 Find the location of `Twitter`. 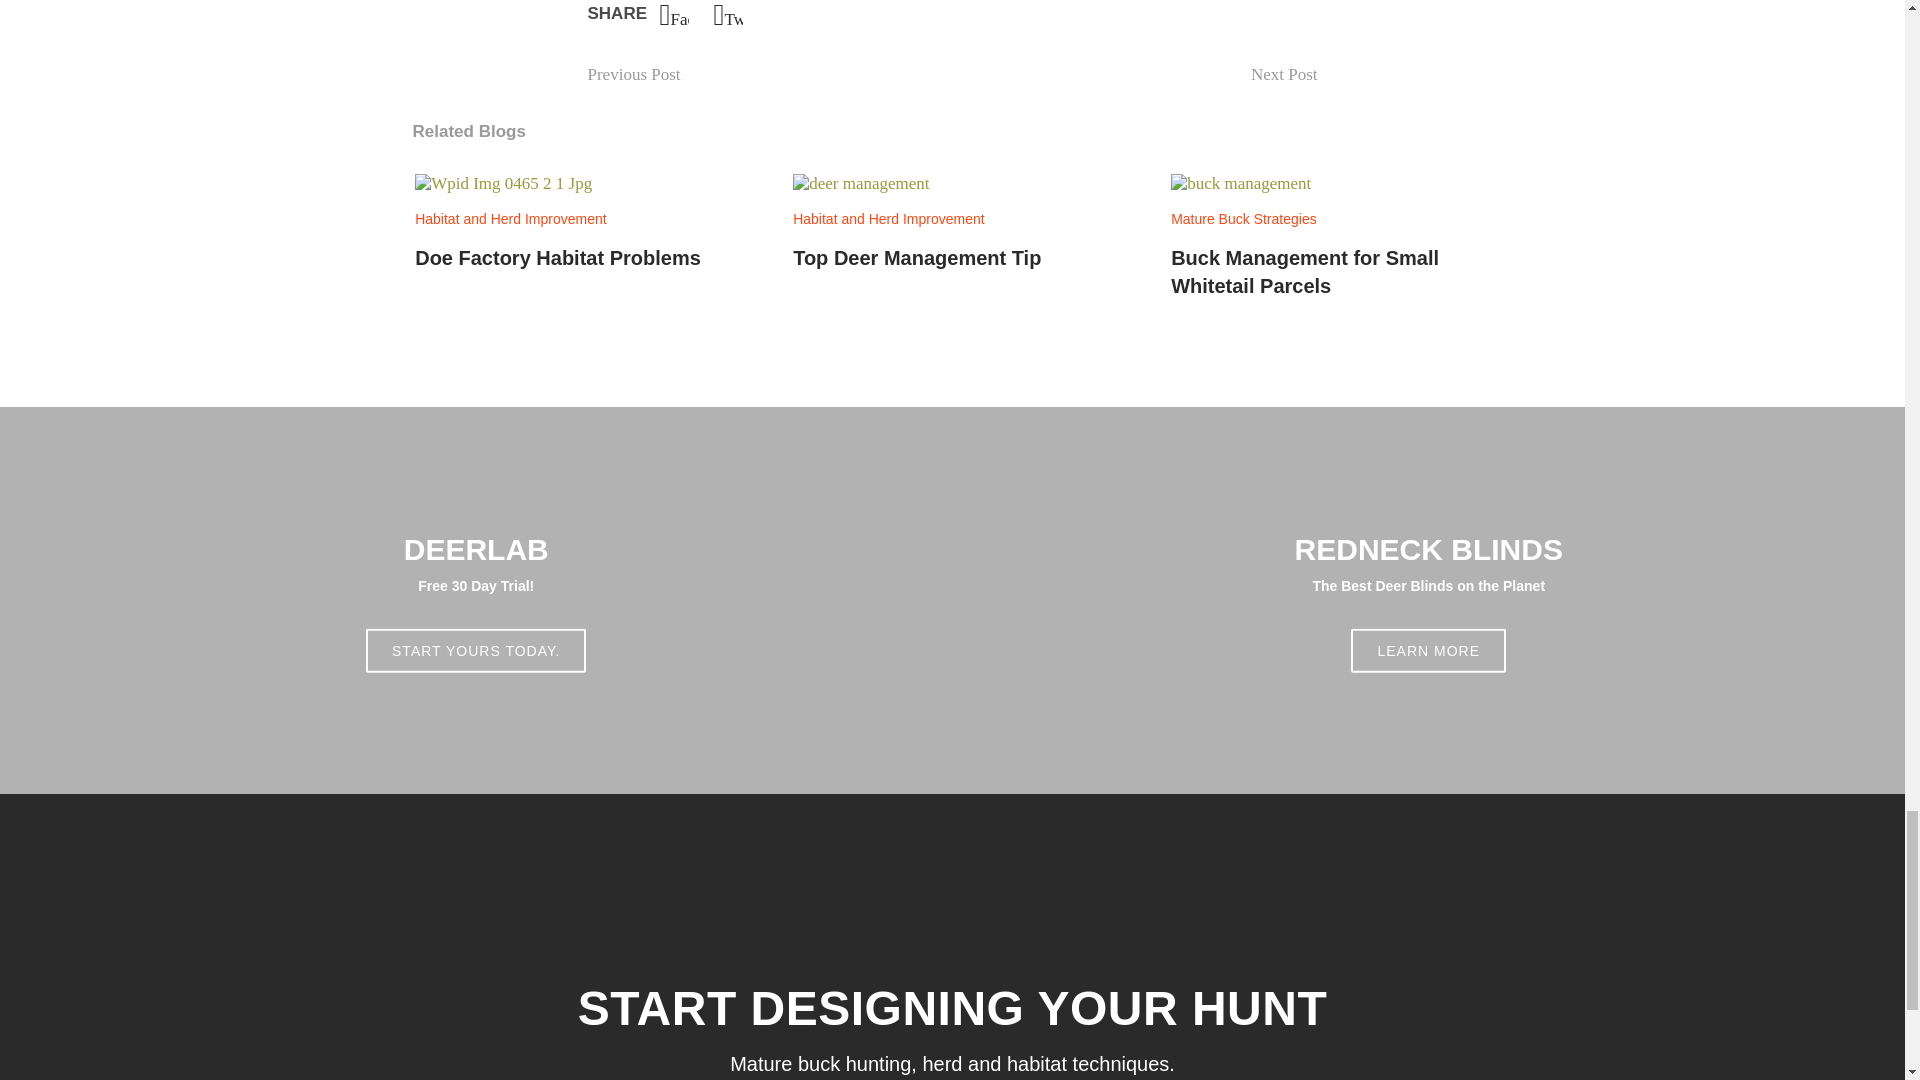

Twitter is located at coordinates (952, 222).